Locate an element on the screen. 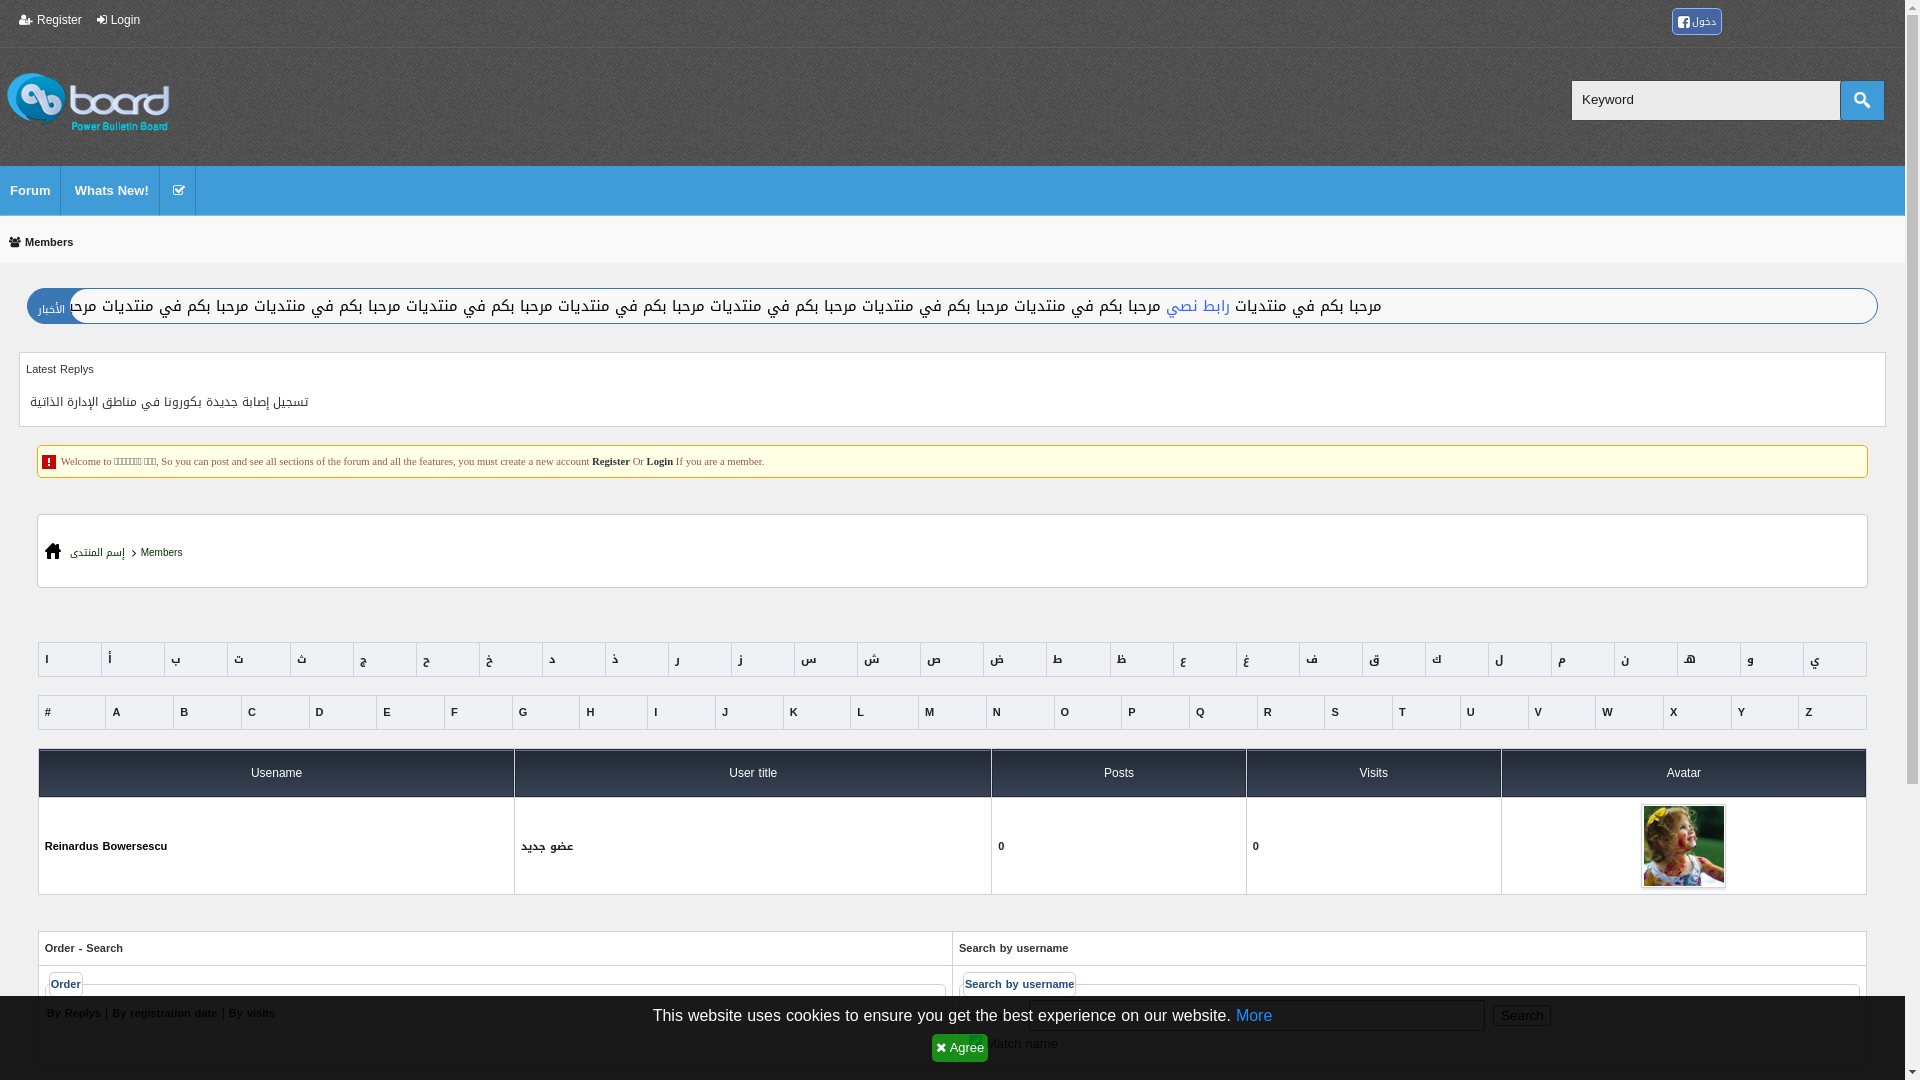  Keyword is located at coordinates (1707, 100).